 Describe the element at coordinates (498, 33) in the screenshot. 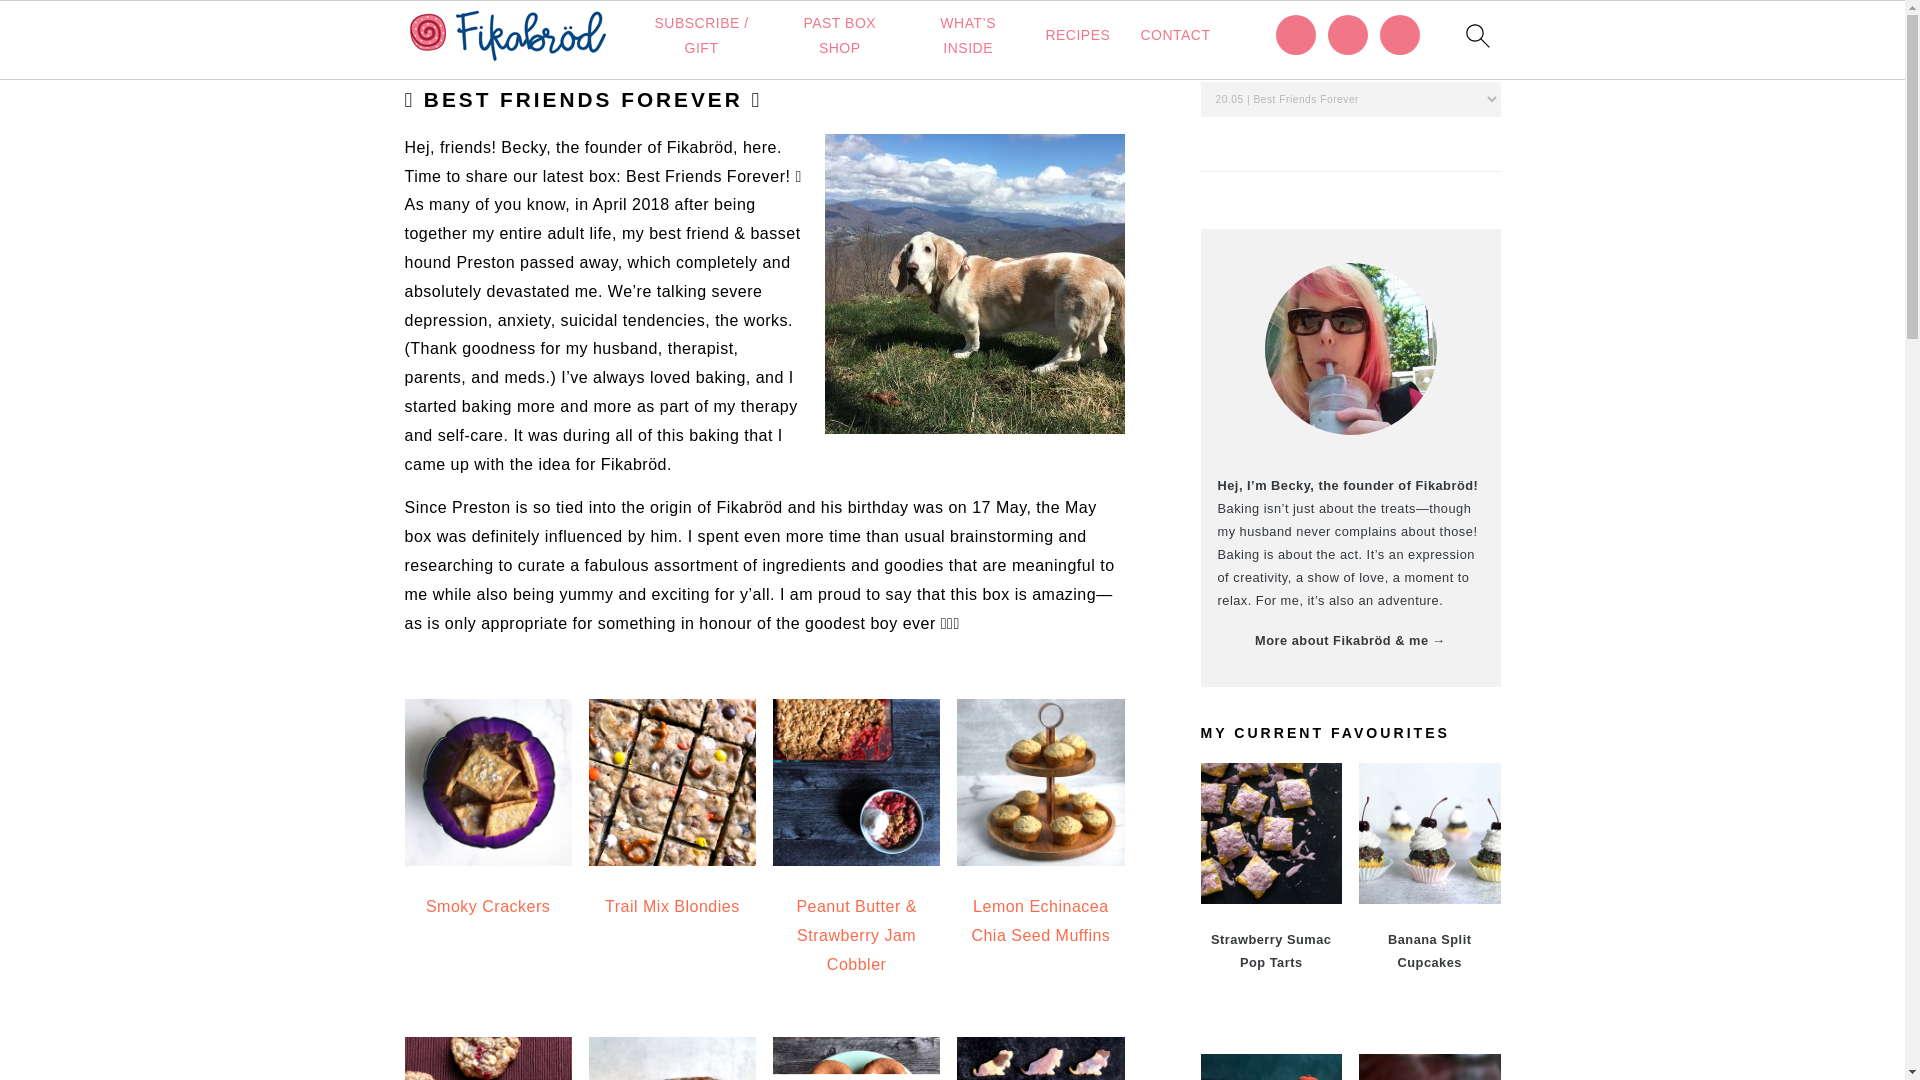

I see `Recipes` at that location.